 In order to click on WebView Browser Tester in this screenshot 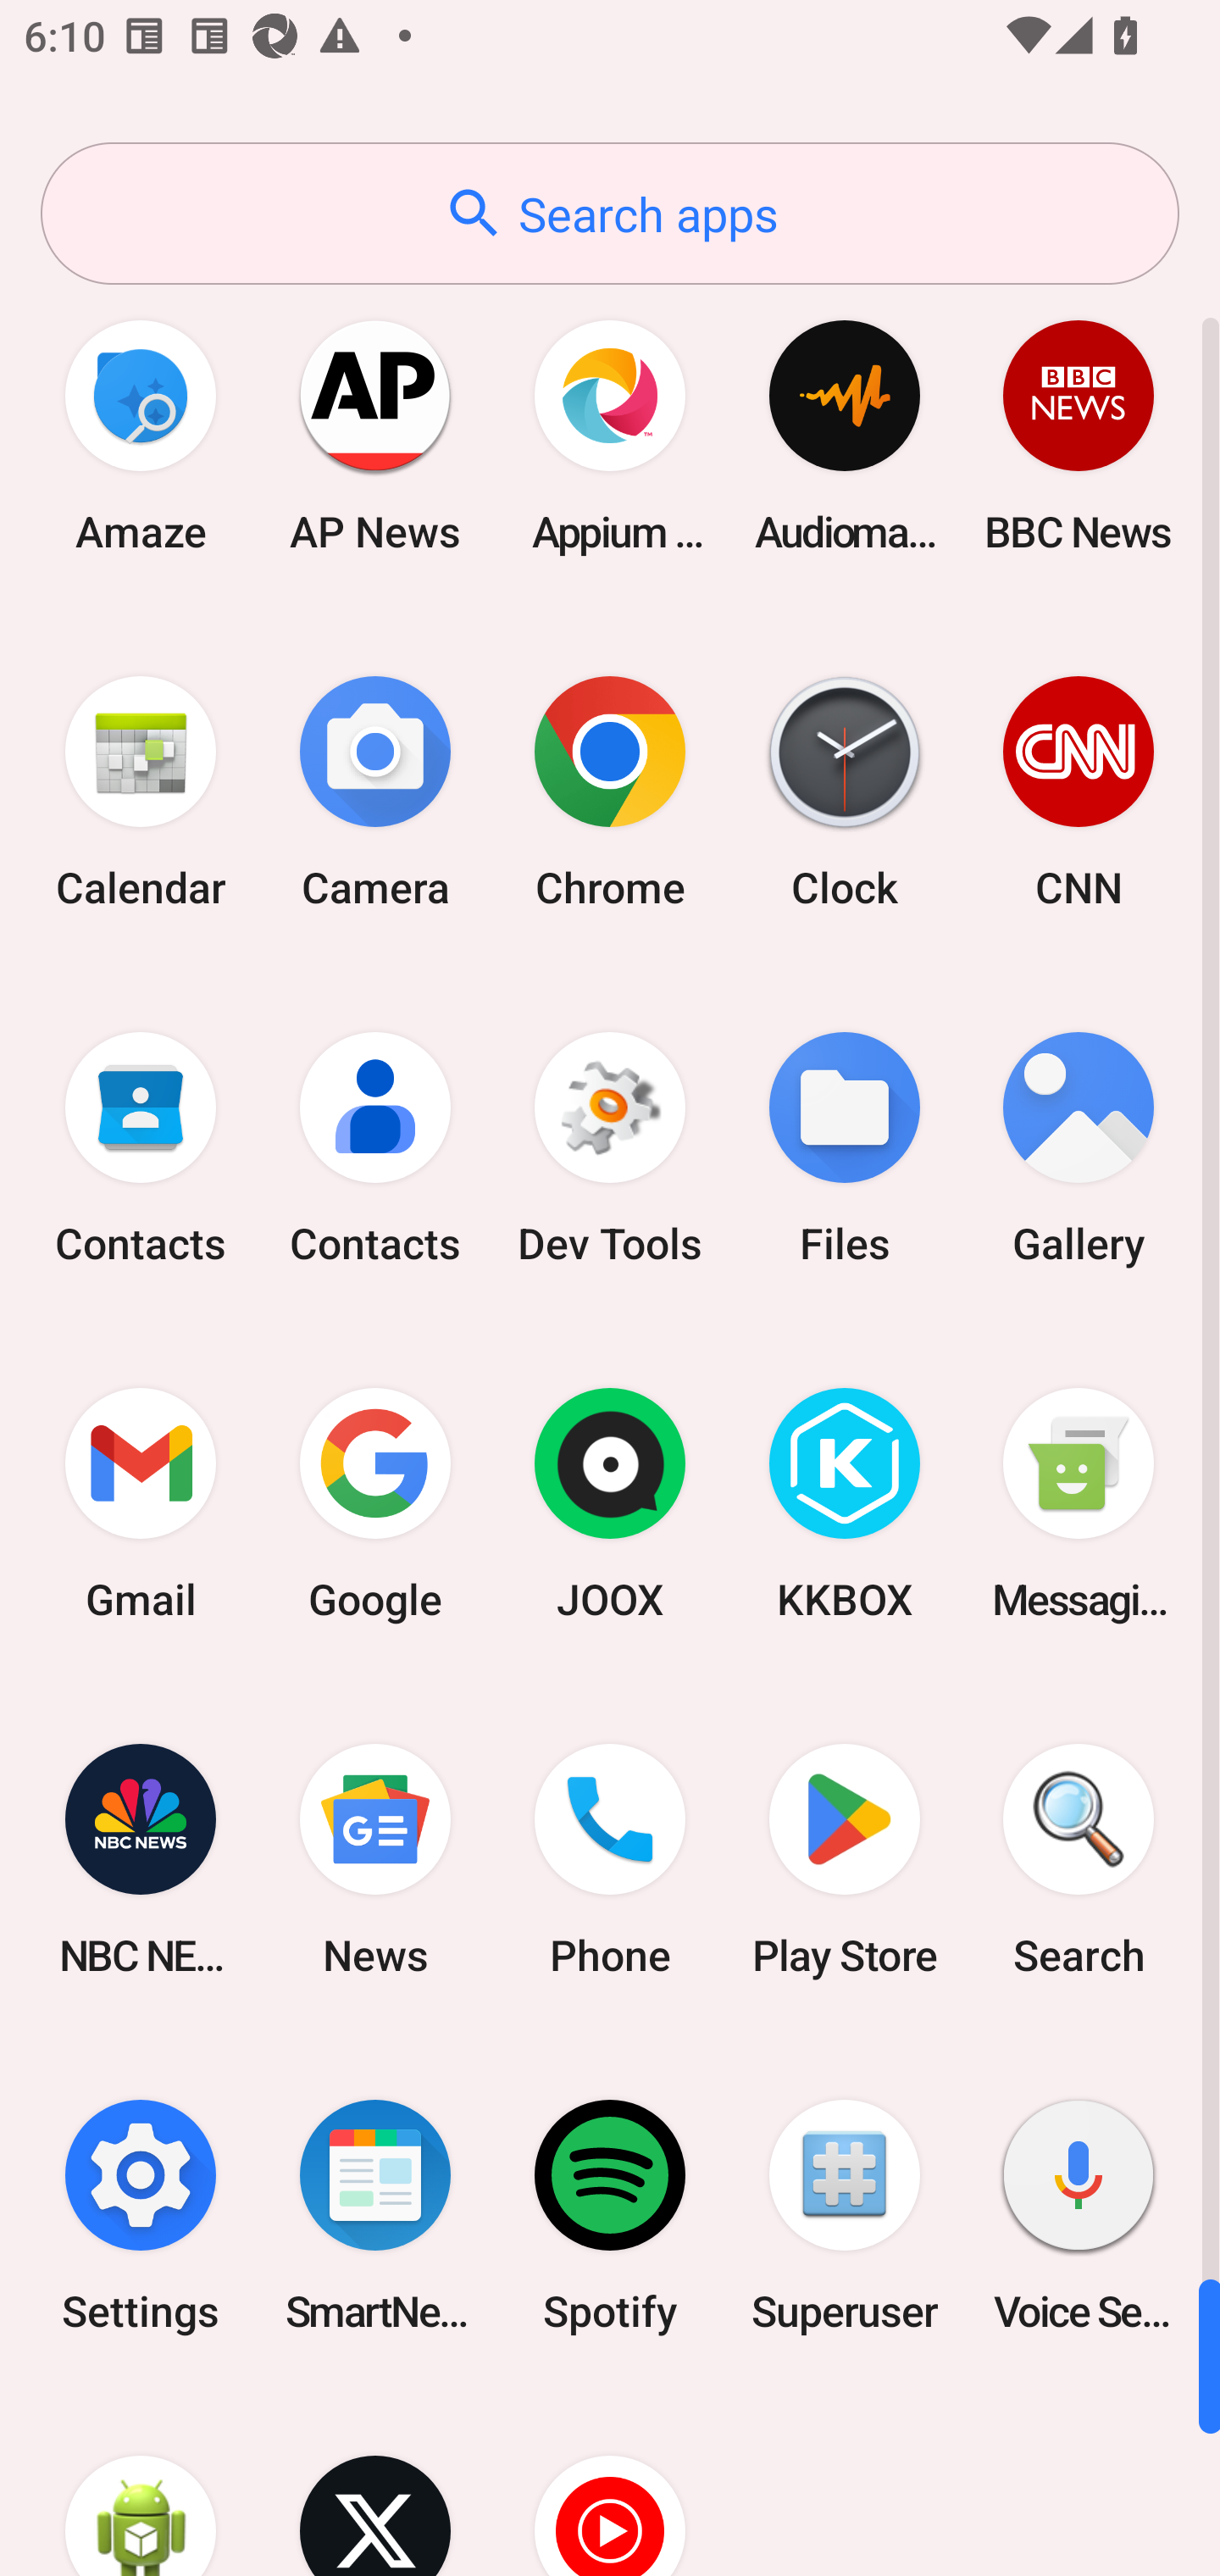, I will do `click(141, 2484)`.